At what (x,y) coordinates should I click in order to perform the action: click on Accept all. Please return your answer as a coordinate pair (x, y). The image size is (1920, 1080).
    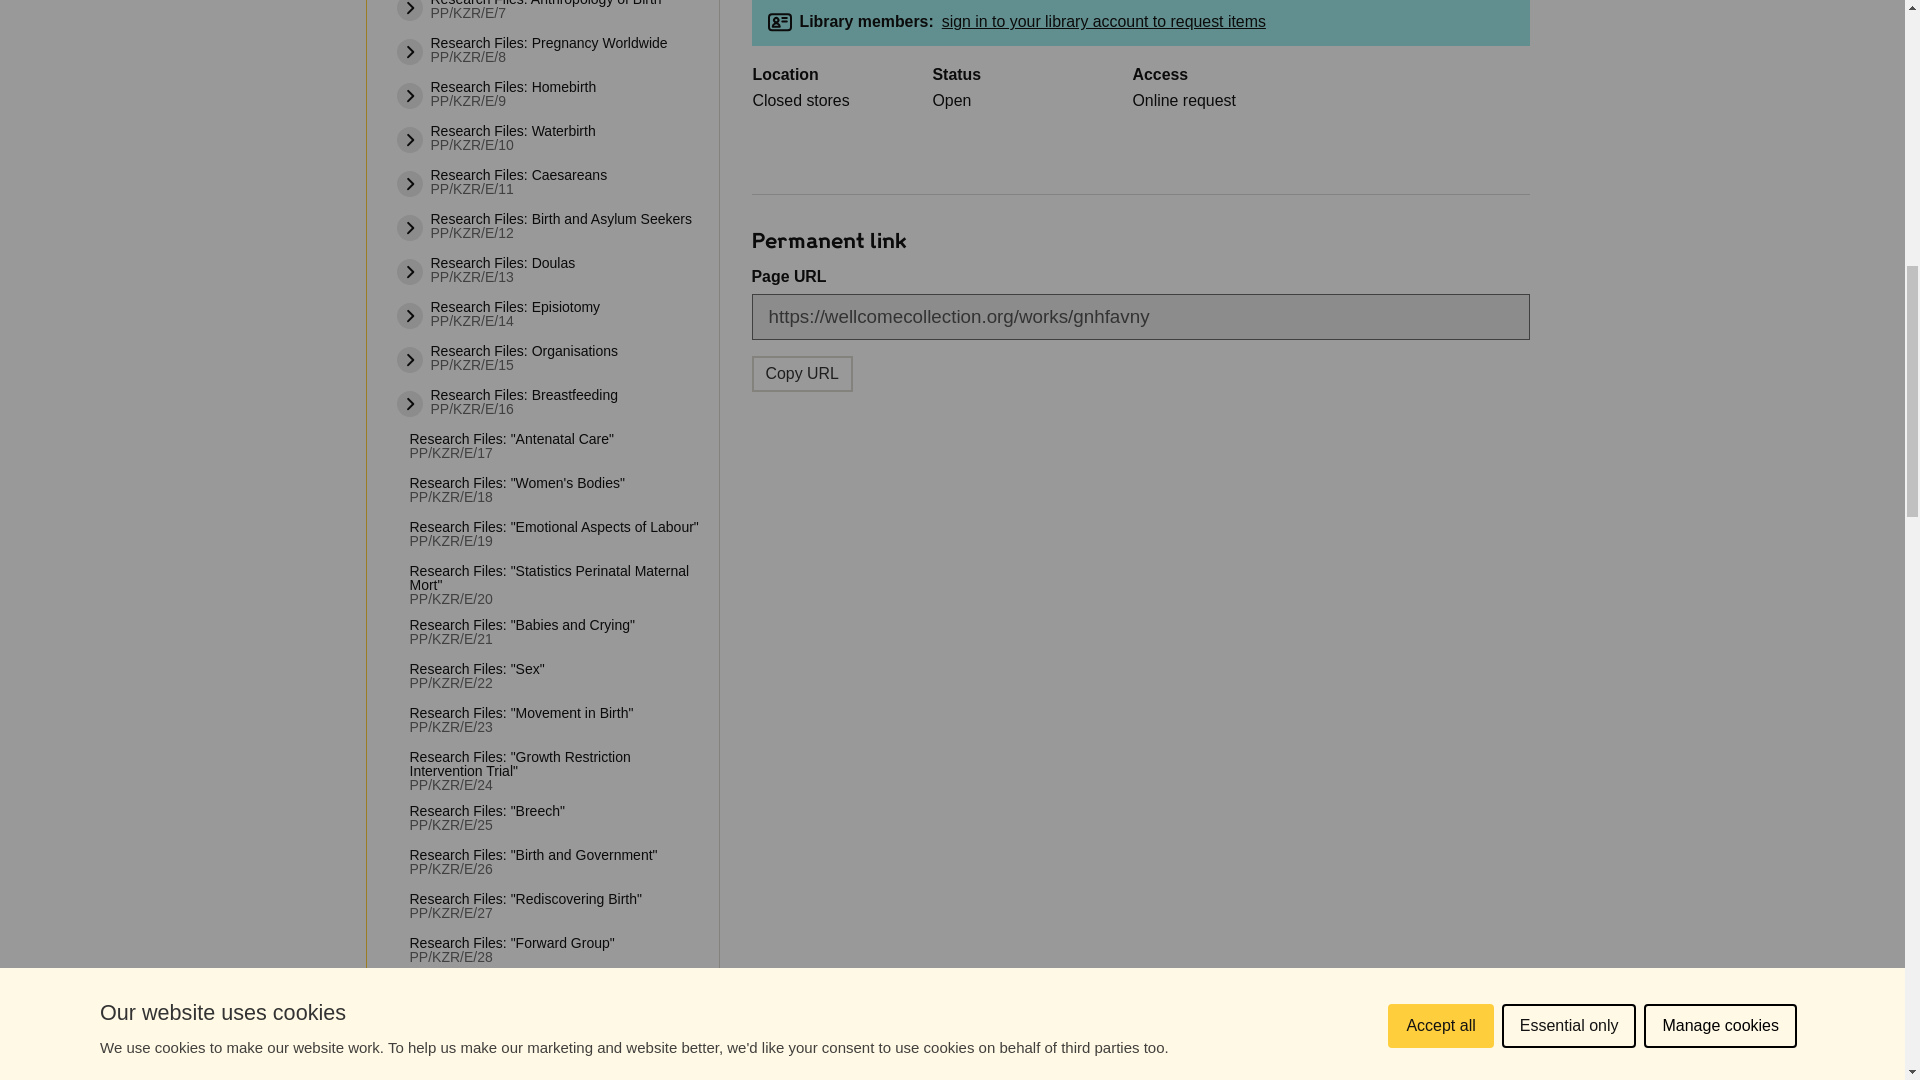
    Looking at the image, I should click on (1440, 50).